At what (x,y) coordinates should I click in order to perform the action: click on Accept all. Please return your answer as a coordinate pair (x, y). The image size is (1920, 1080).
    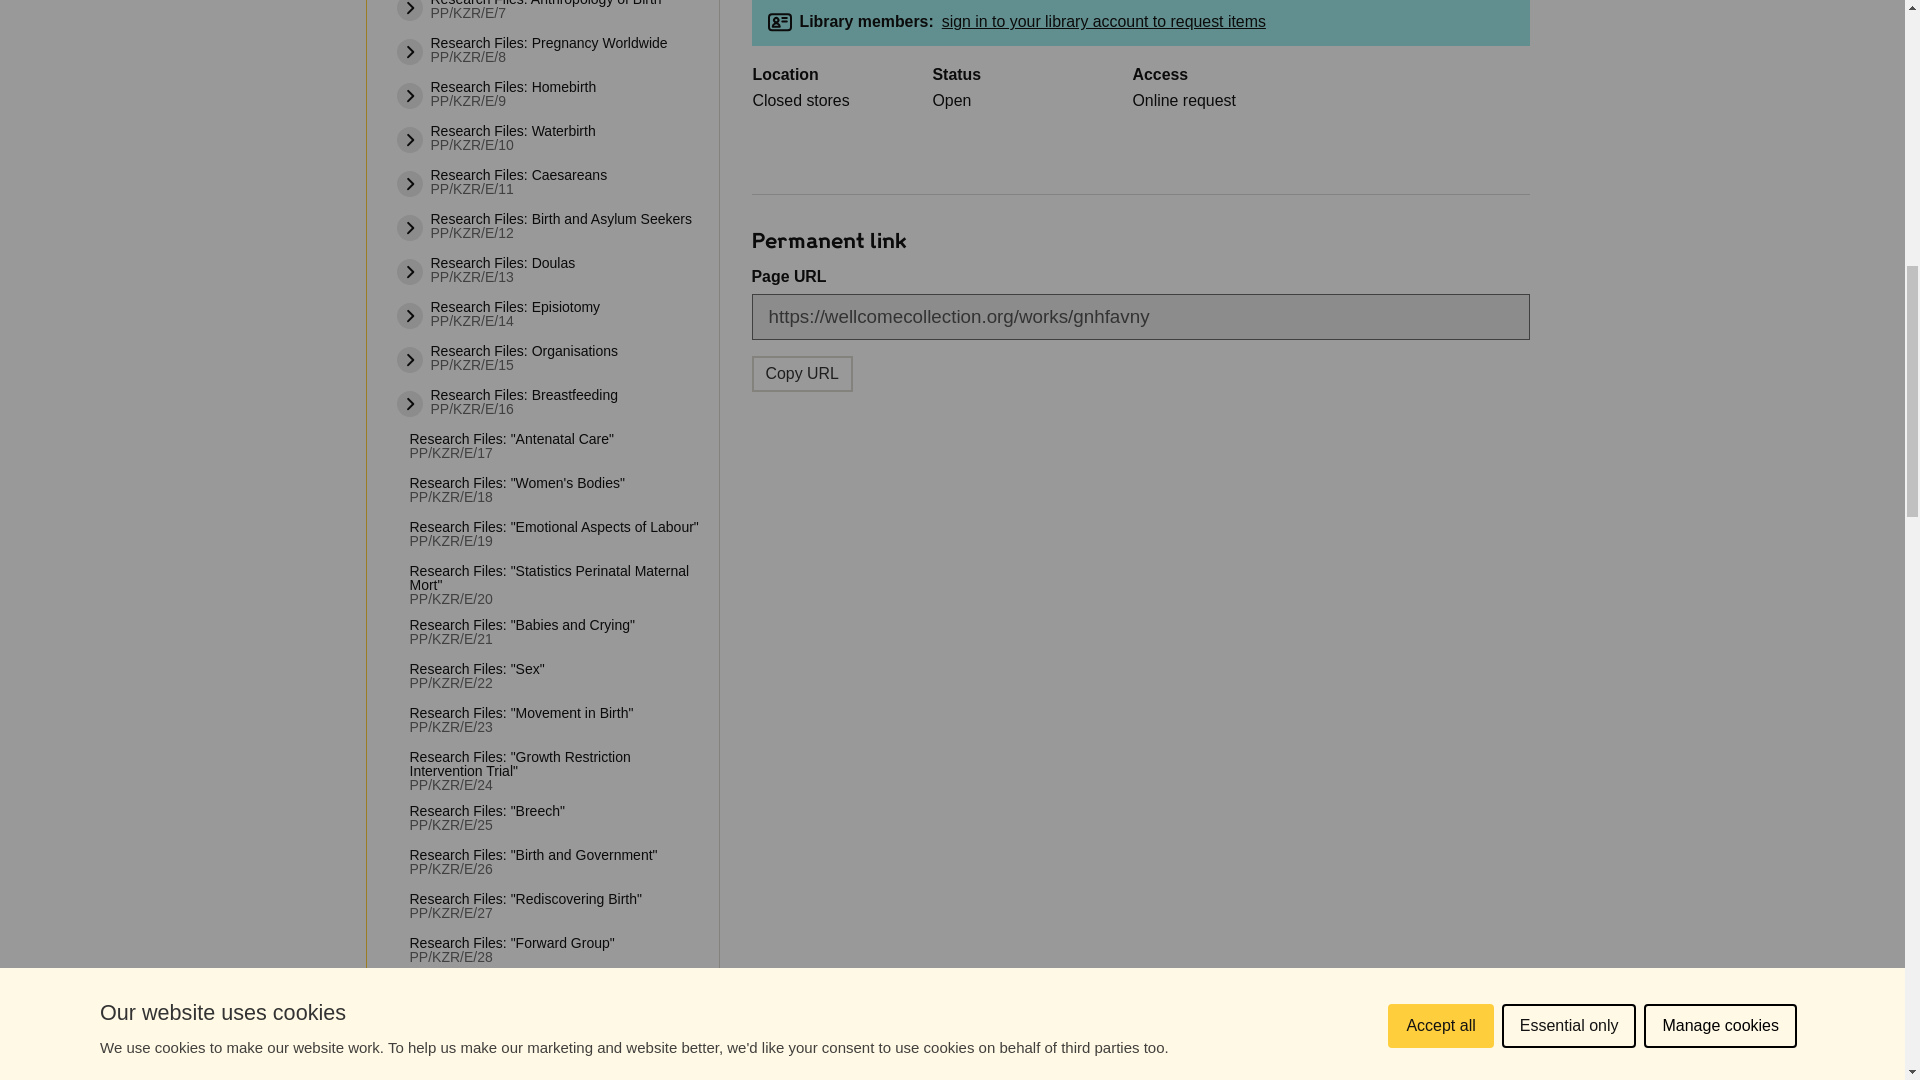
    Looking at the image, I should click on (1440, 50).